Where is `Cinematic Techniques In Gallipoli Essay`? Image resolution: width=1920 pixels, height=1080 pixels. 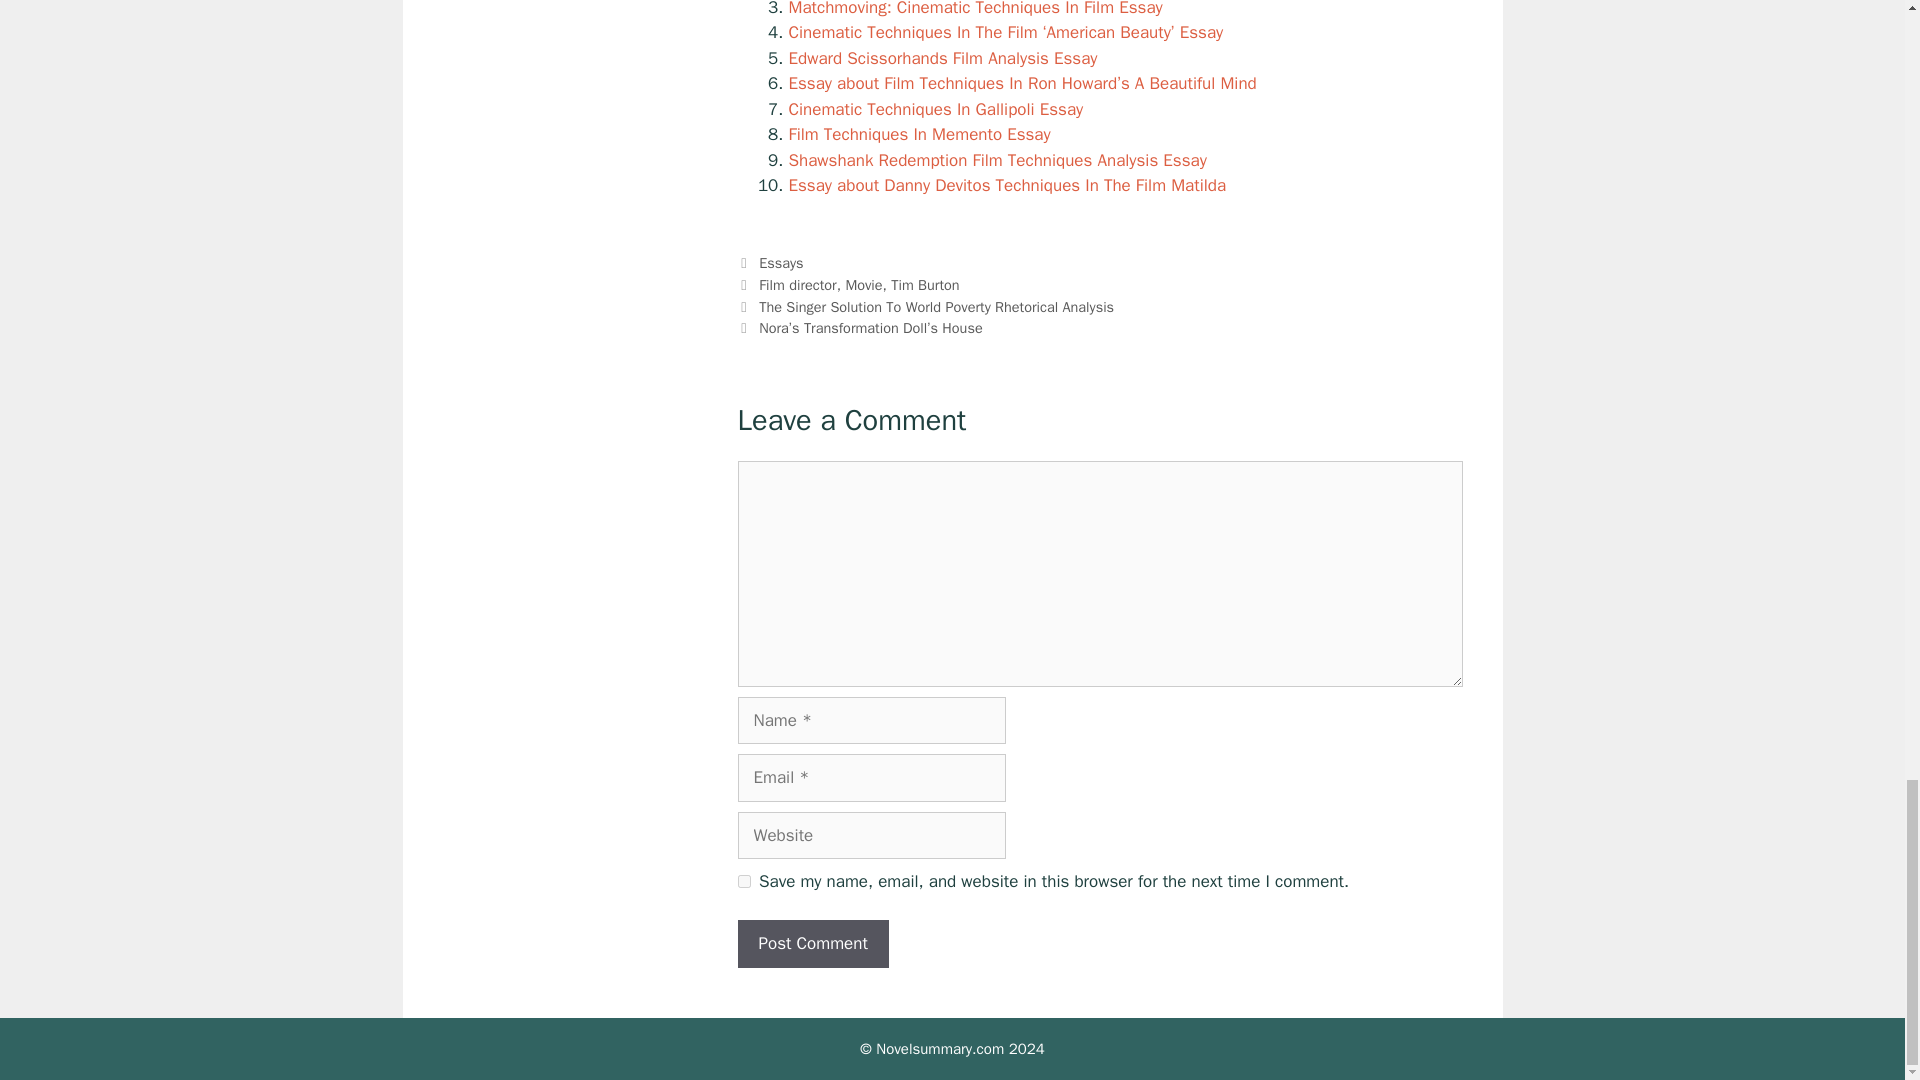
Cinematic Techniques In Gallipoli Essay is located at coordinates (934, 109).